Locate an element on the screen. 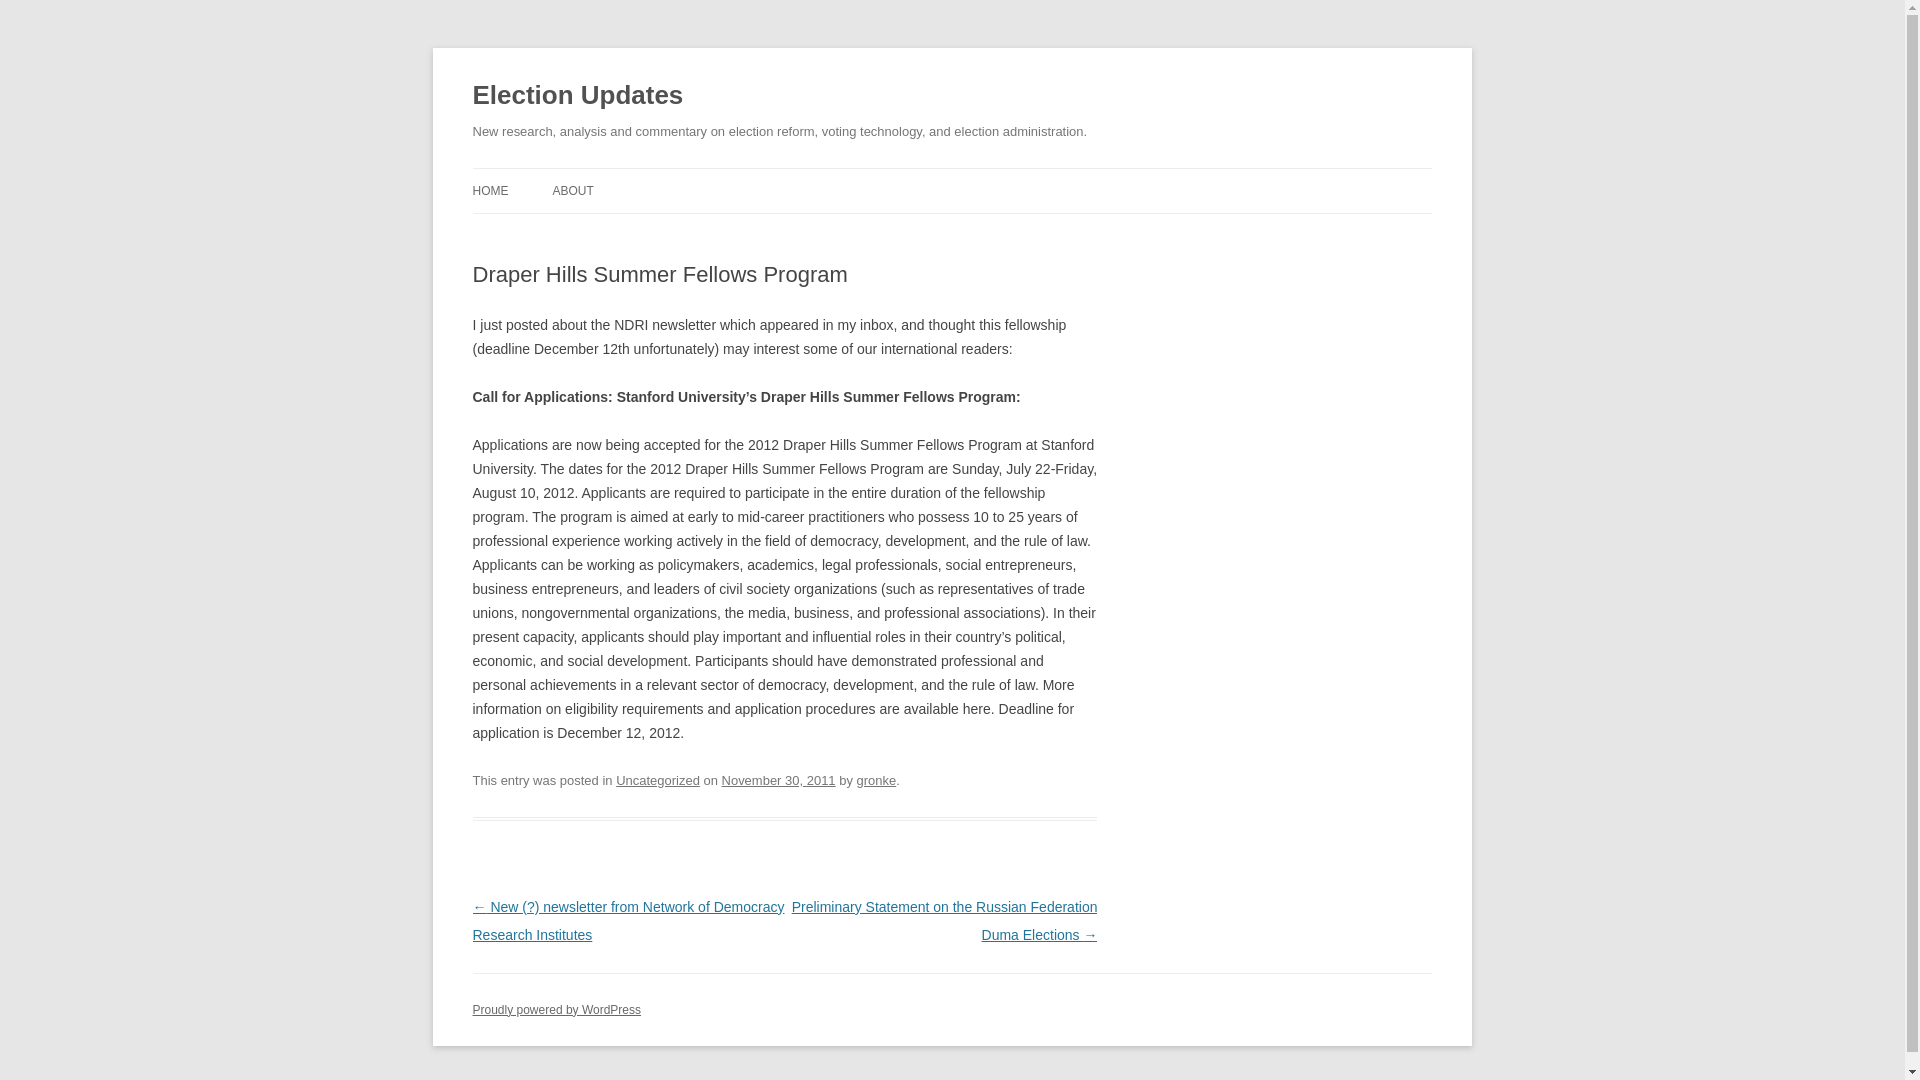 The height and width of the screenshot is (1080, 1920). Uncategorized is located at coordinates (658, 780).